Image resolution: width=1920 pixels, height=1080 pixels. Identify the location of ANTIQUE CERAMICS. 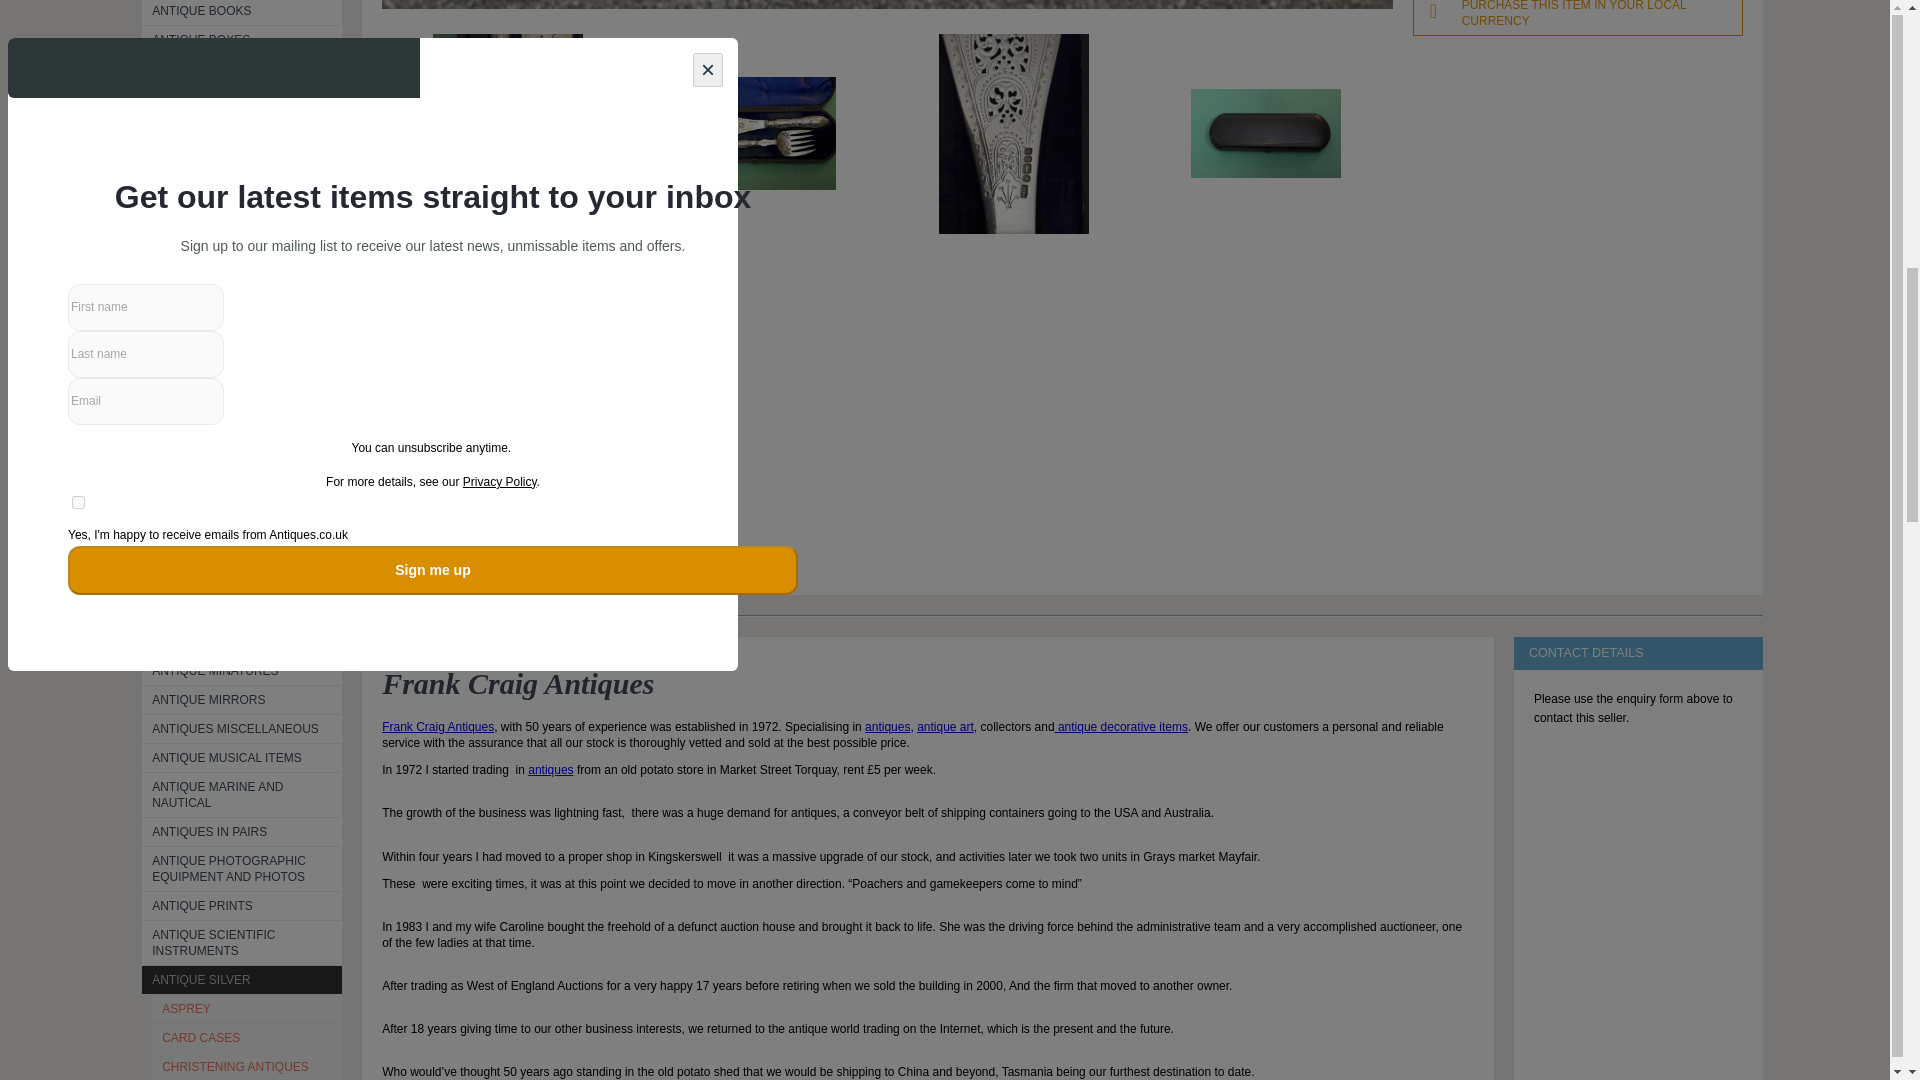
(242, 98).